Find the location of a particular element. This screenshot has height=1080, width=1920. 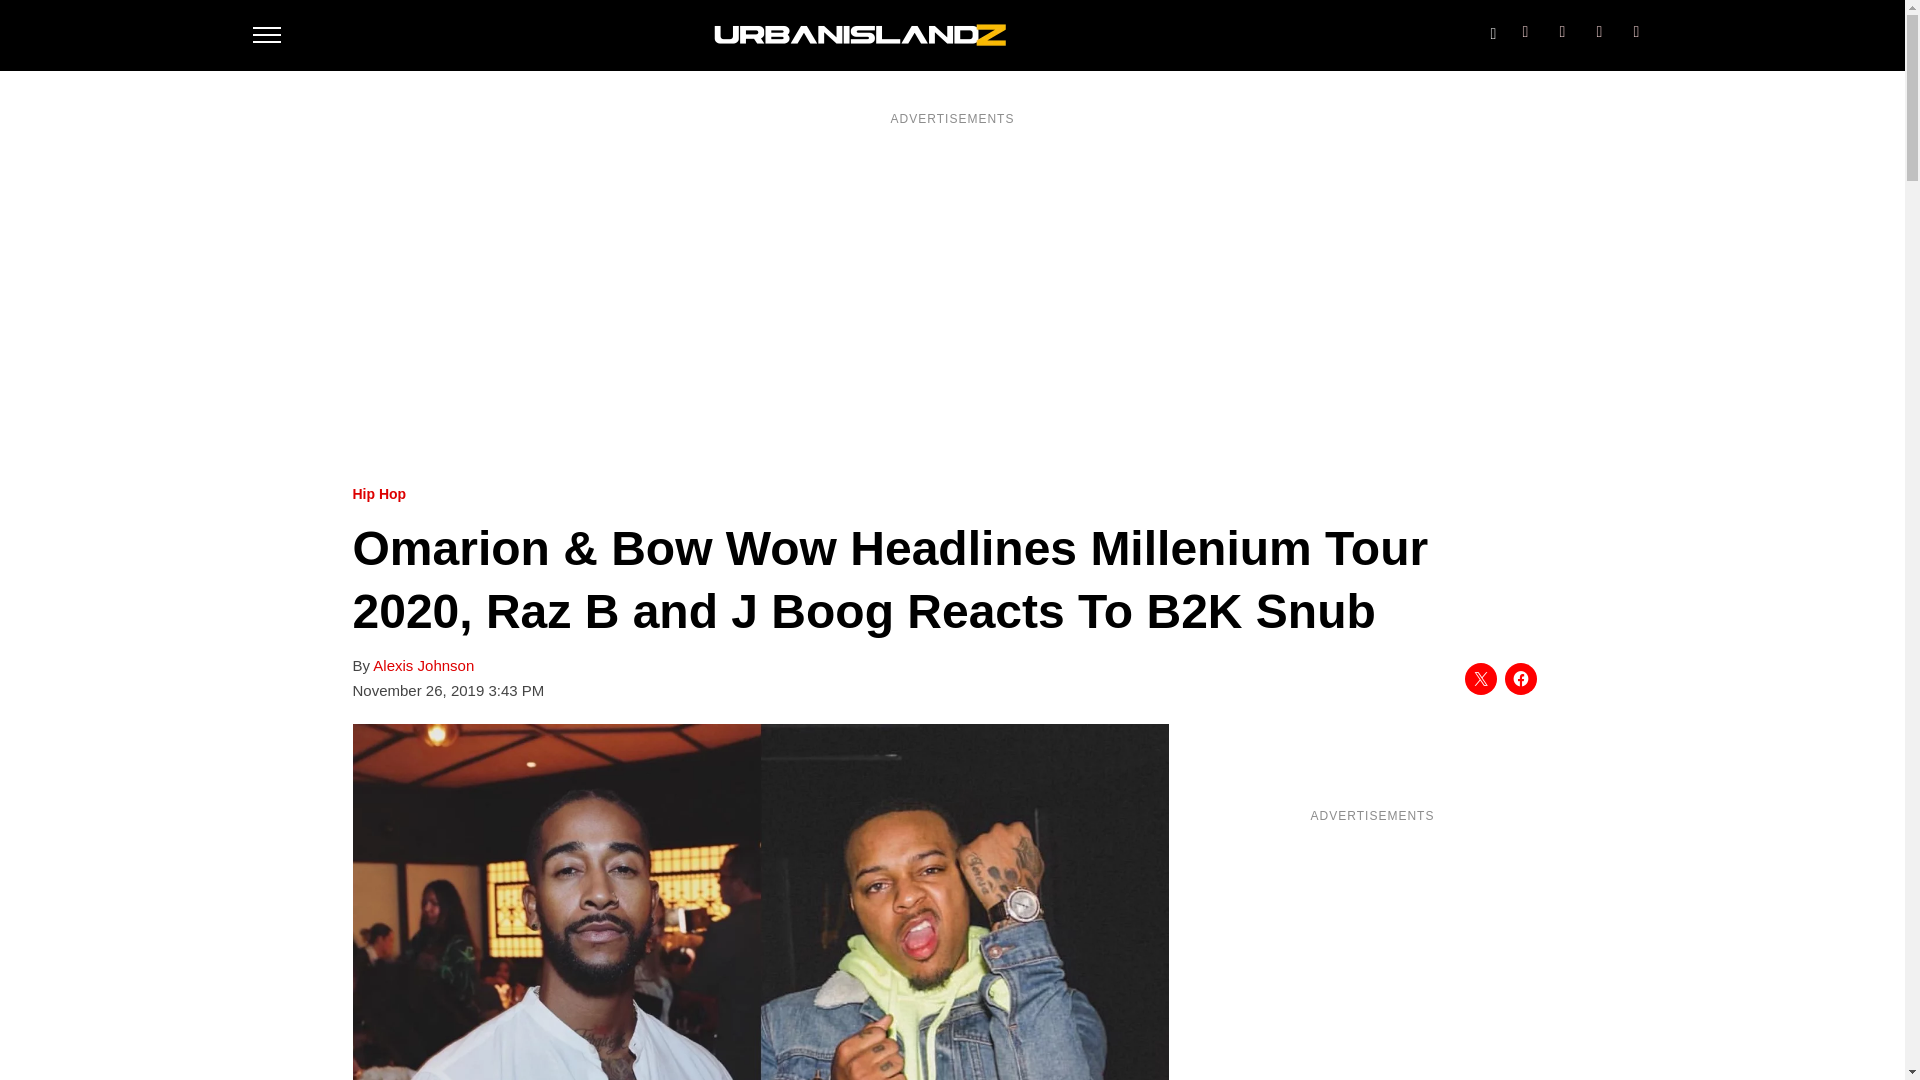

Click to share on Facebook is located at coordinates (1520, 679).